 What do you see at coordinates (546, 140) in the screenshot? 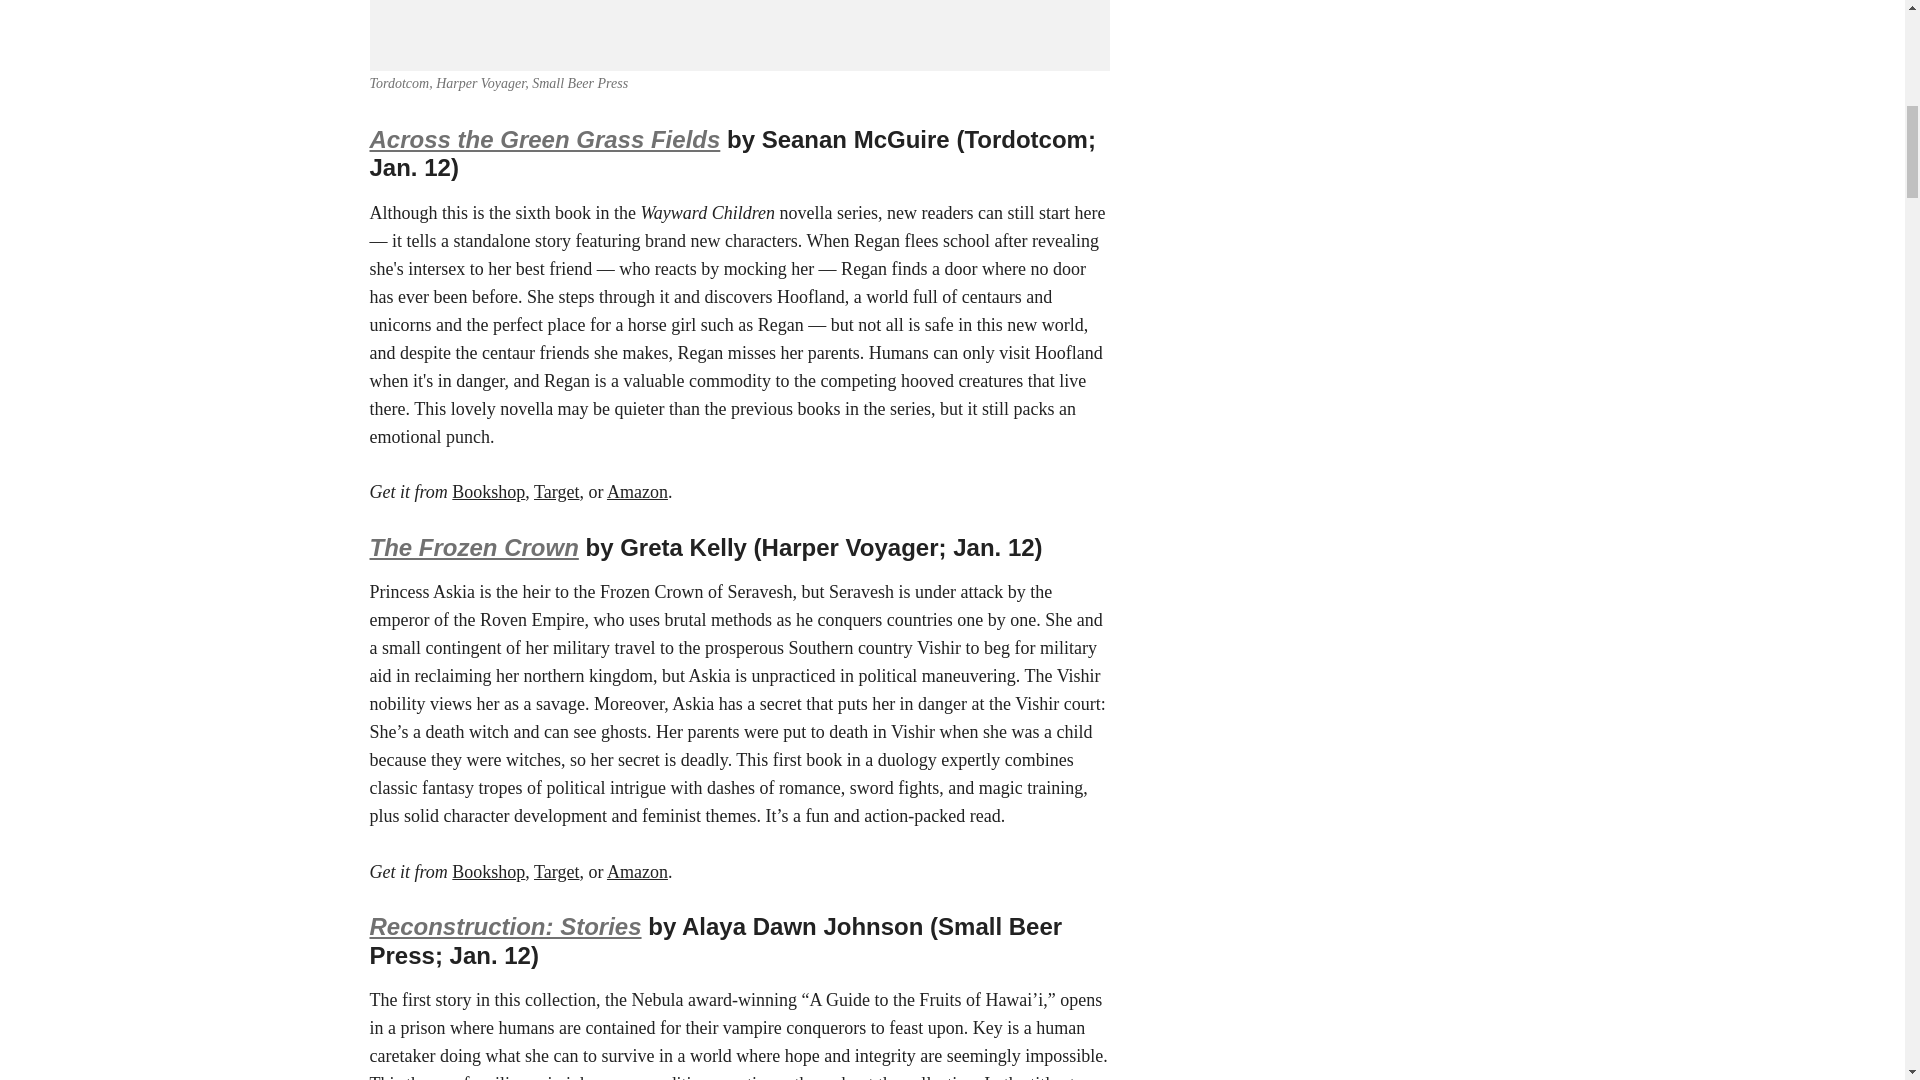
I see `Across the Green Grass Fields` at bounding box center [546, 140].